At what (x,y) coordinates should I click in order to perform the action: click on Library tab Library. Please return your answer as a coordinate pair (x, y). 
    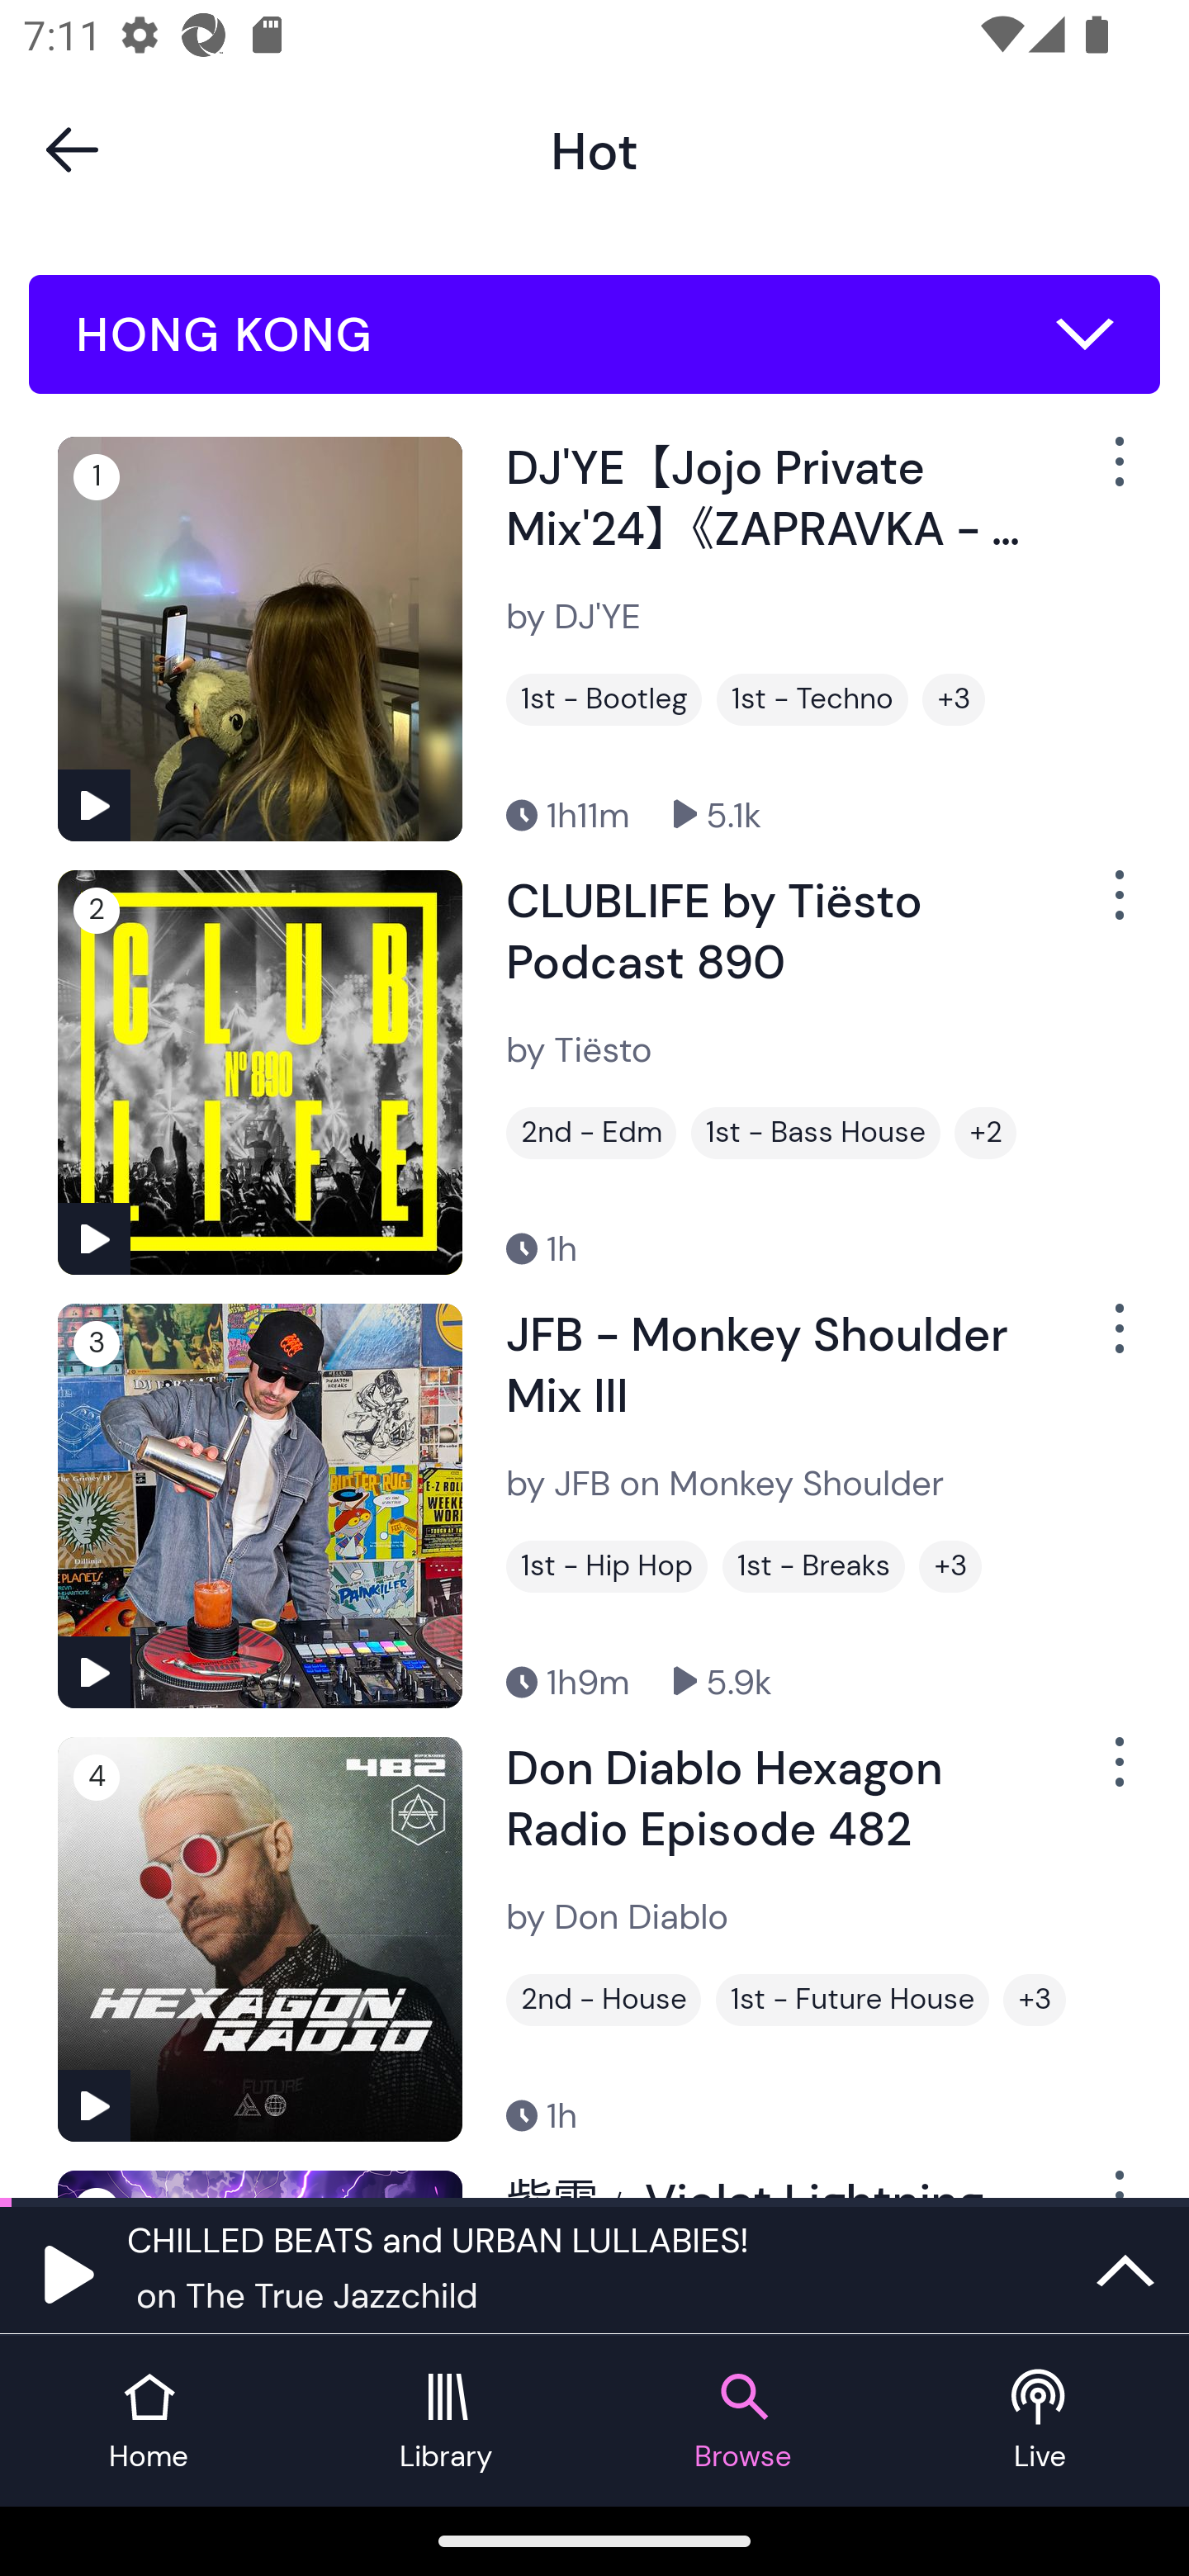
    Looking at the image, I should click on (446, 2421).